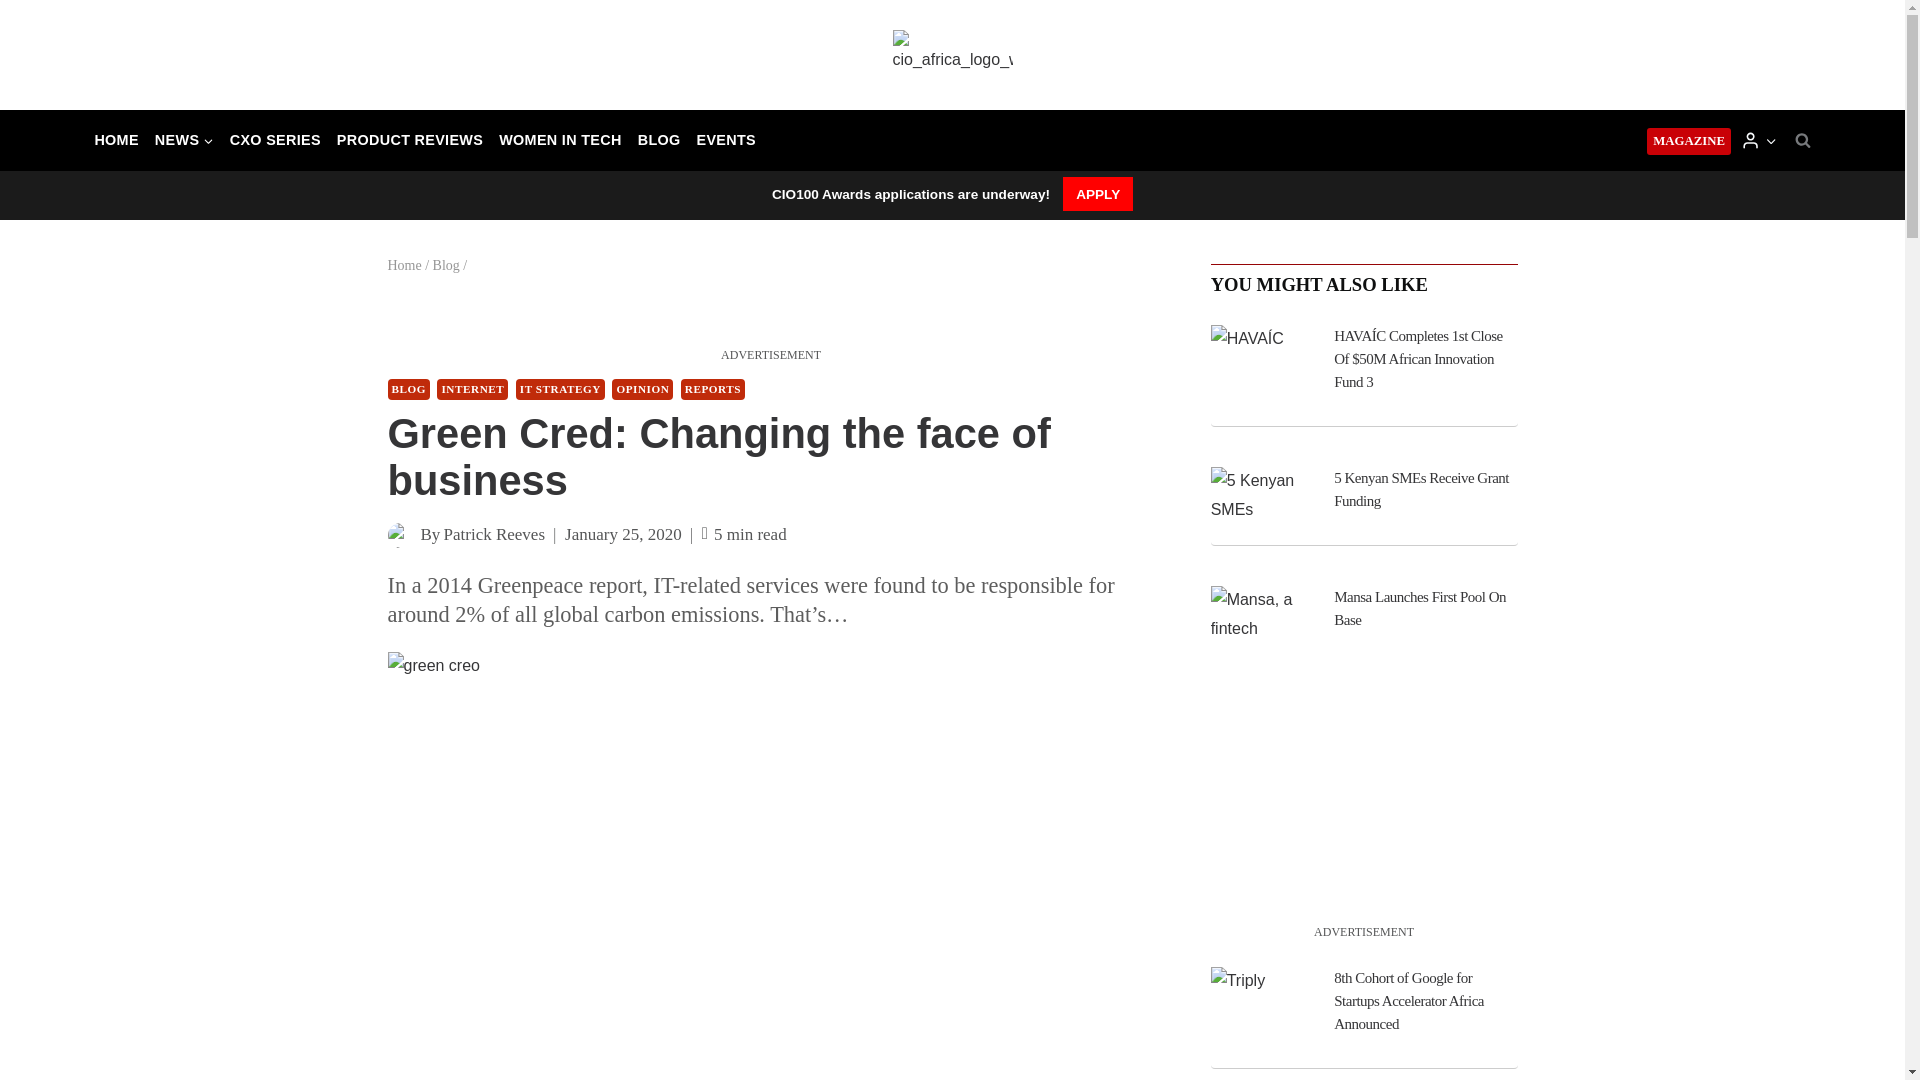 Image resolution: width=1920 pixels, height=1080 pixels. I want to click on PRODUCT REVIEWS, so click(410, 140).